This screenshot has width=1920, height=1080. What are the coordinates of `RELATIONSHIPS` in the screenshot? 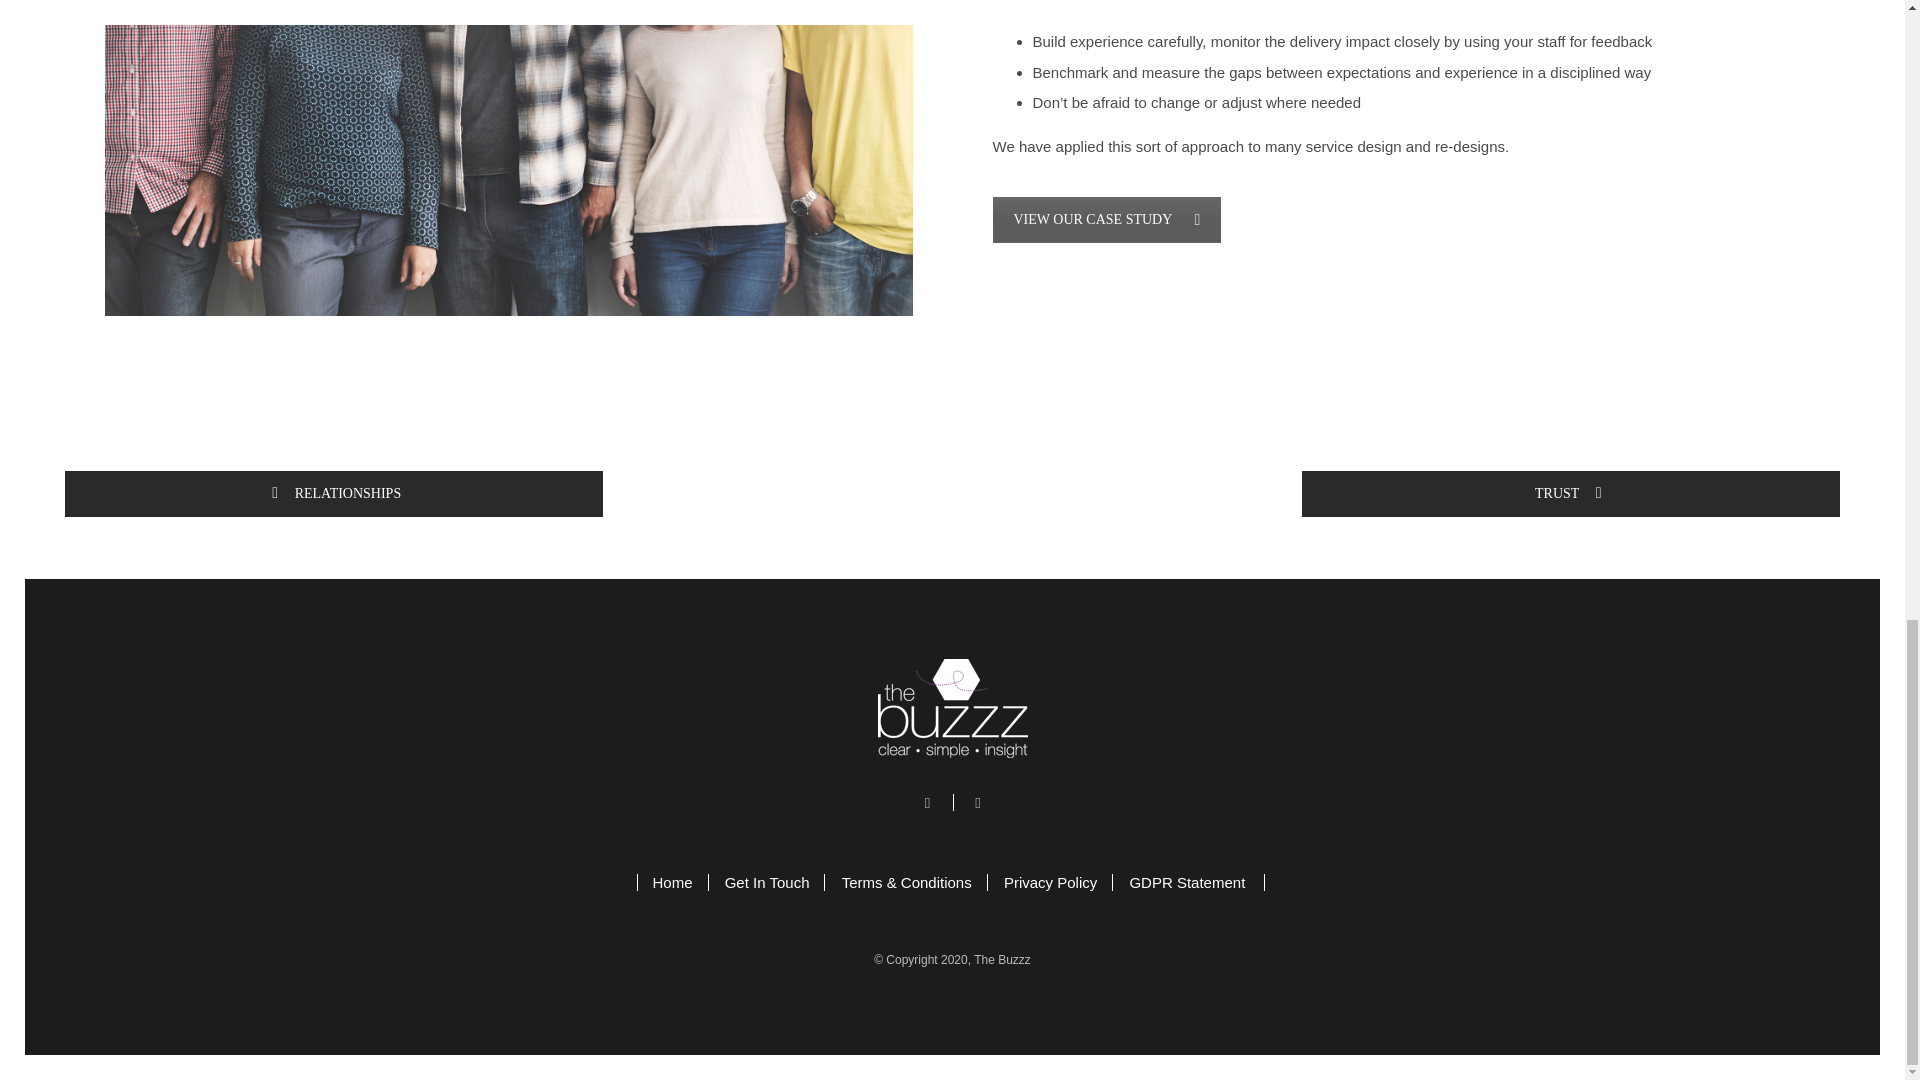 It's located at (334, 494).